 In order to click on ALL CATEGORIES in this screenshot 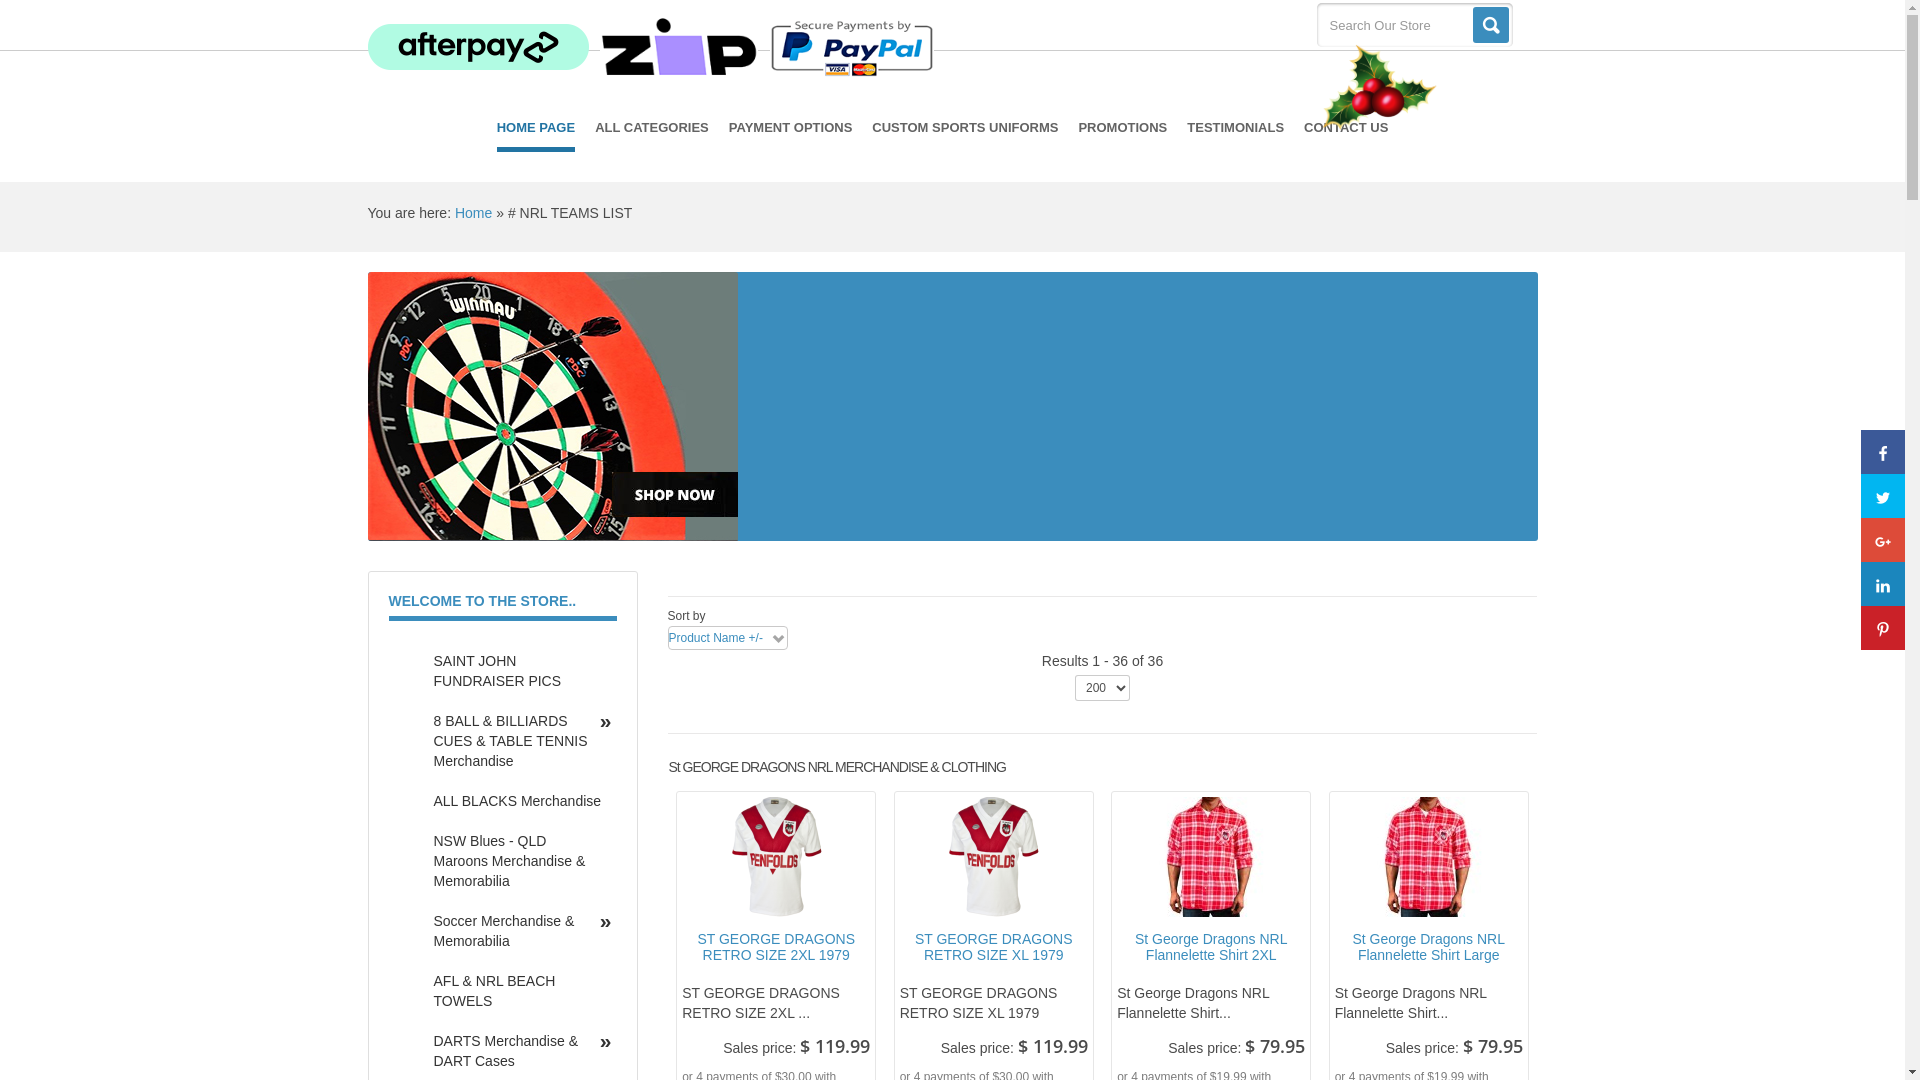, I will do `click(652, 128)`.